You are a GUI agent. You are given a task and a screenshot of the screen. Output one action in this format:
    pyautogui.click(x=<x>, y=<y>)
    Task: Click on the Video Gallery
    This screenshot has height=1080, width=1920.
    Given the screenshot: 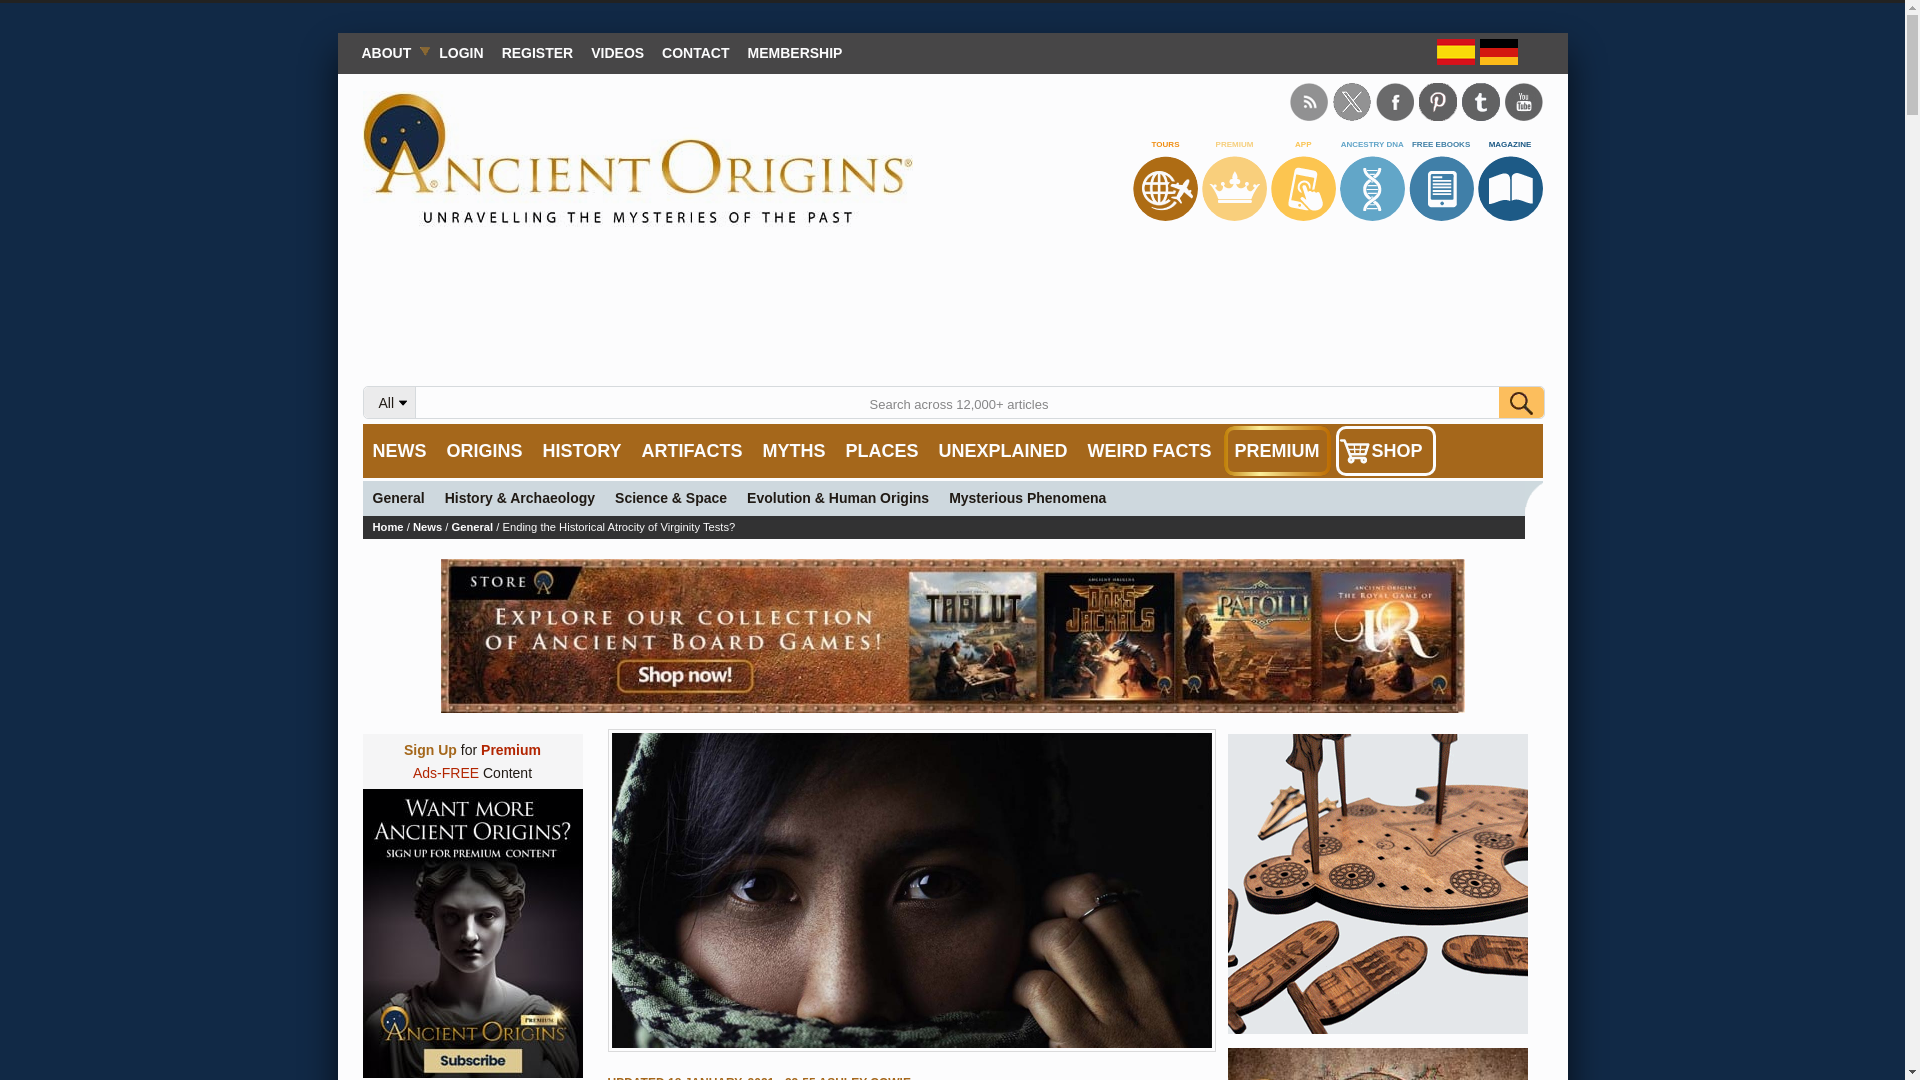 What is the action you would take?
    pyautogui.click(x=616, y=52)
    